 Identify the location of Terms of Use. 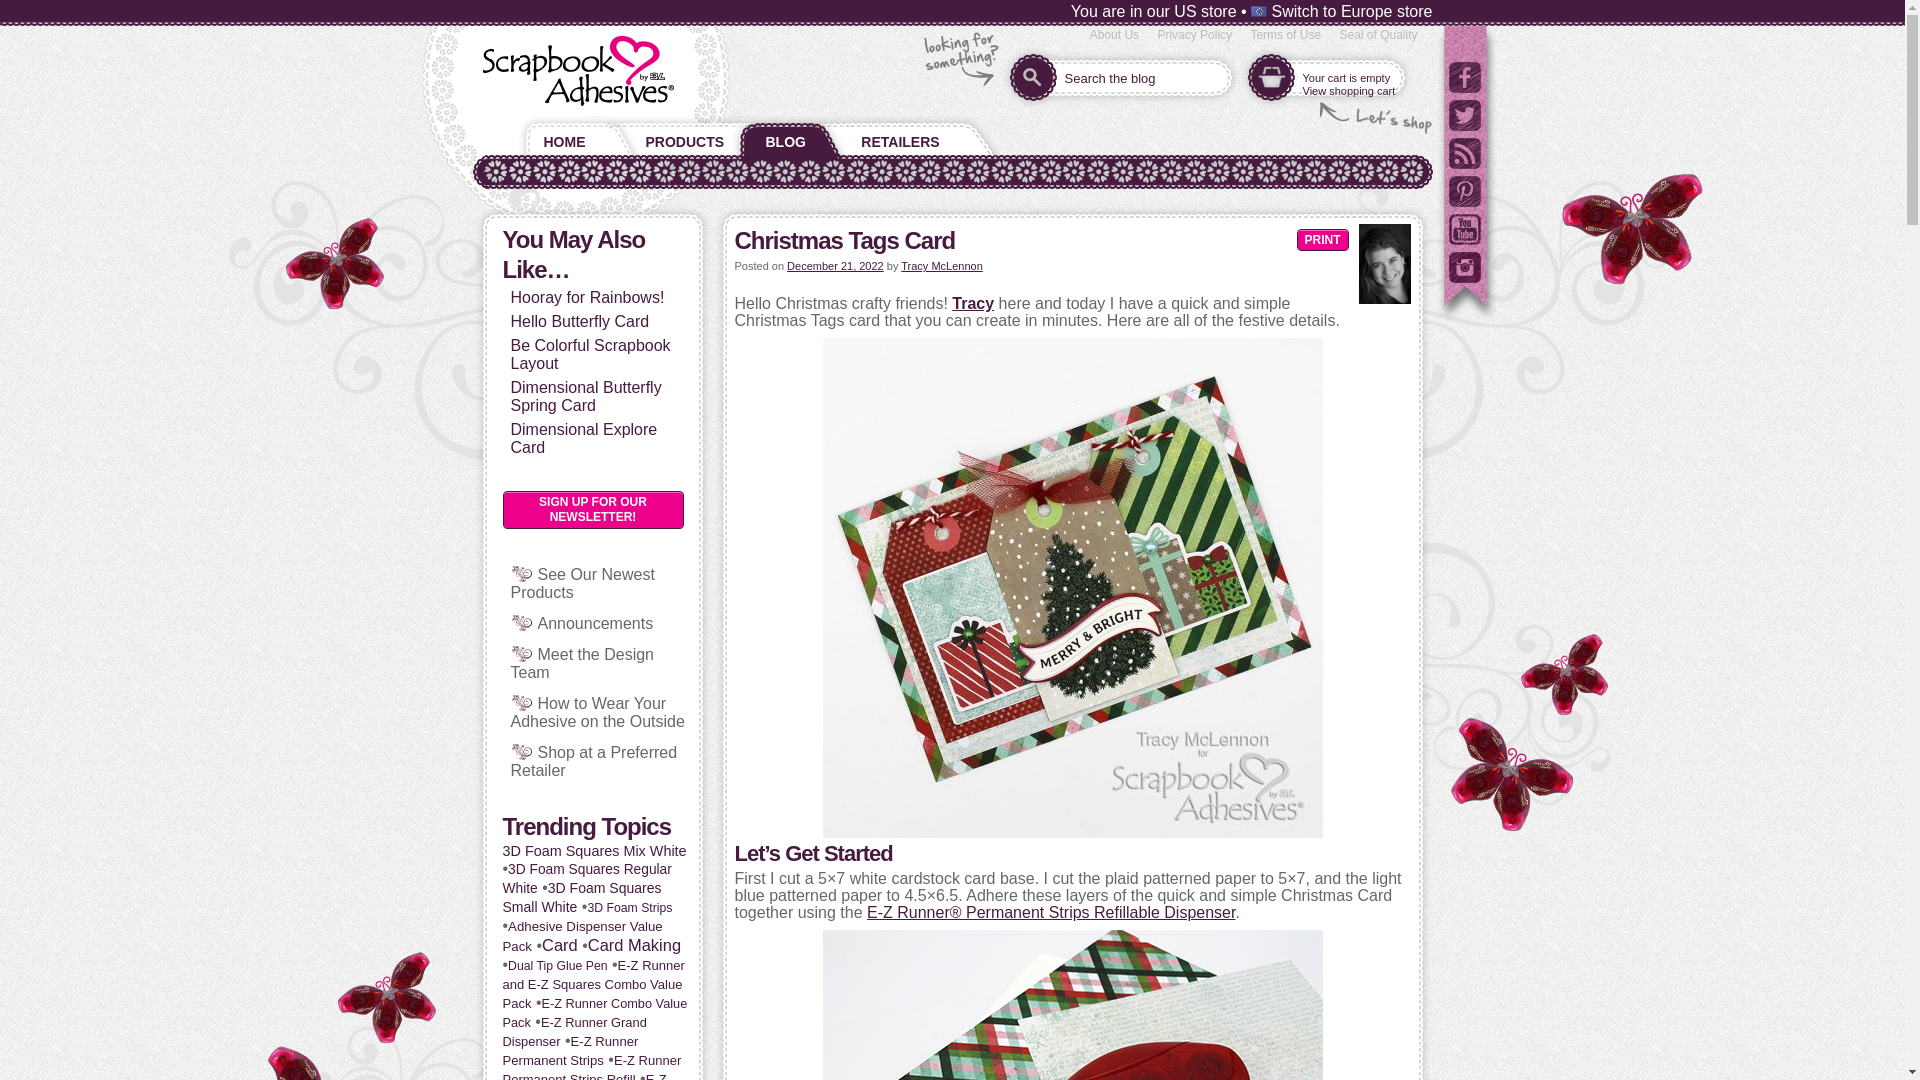
(1284, 35).